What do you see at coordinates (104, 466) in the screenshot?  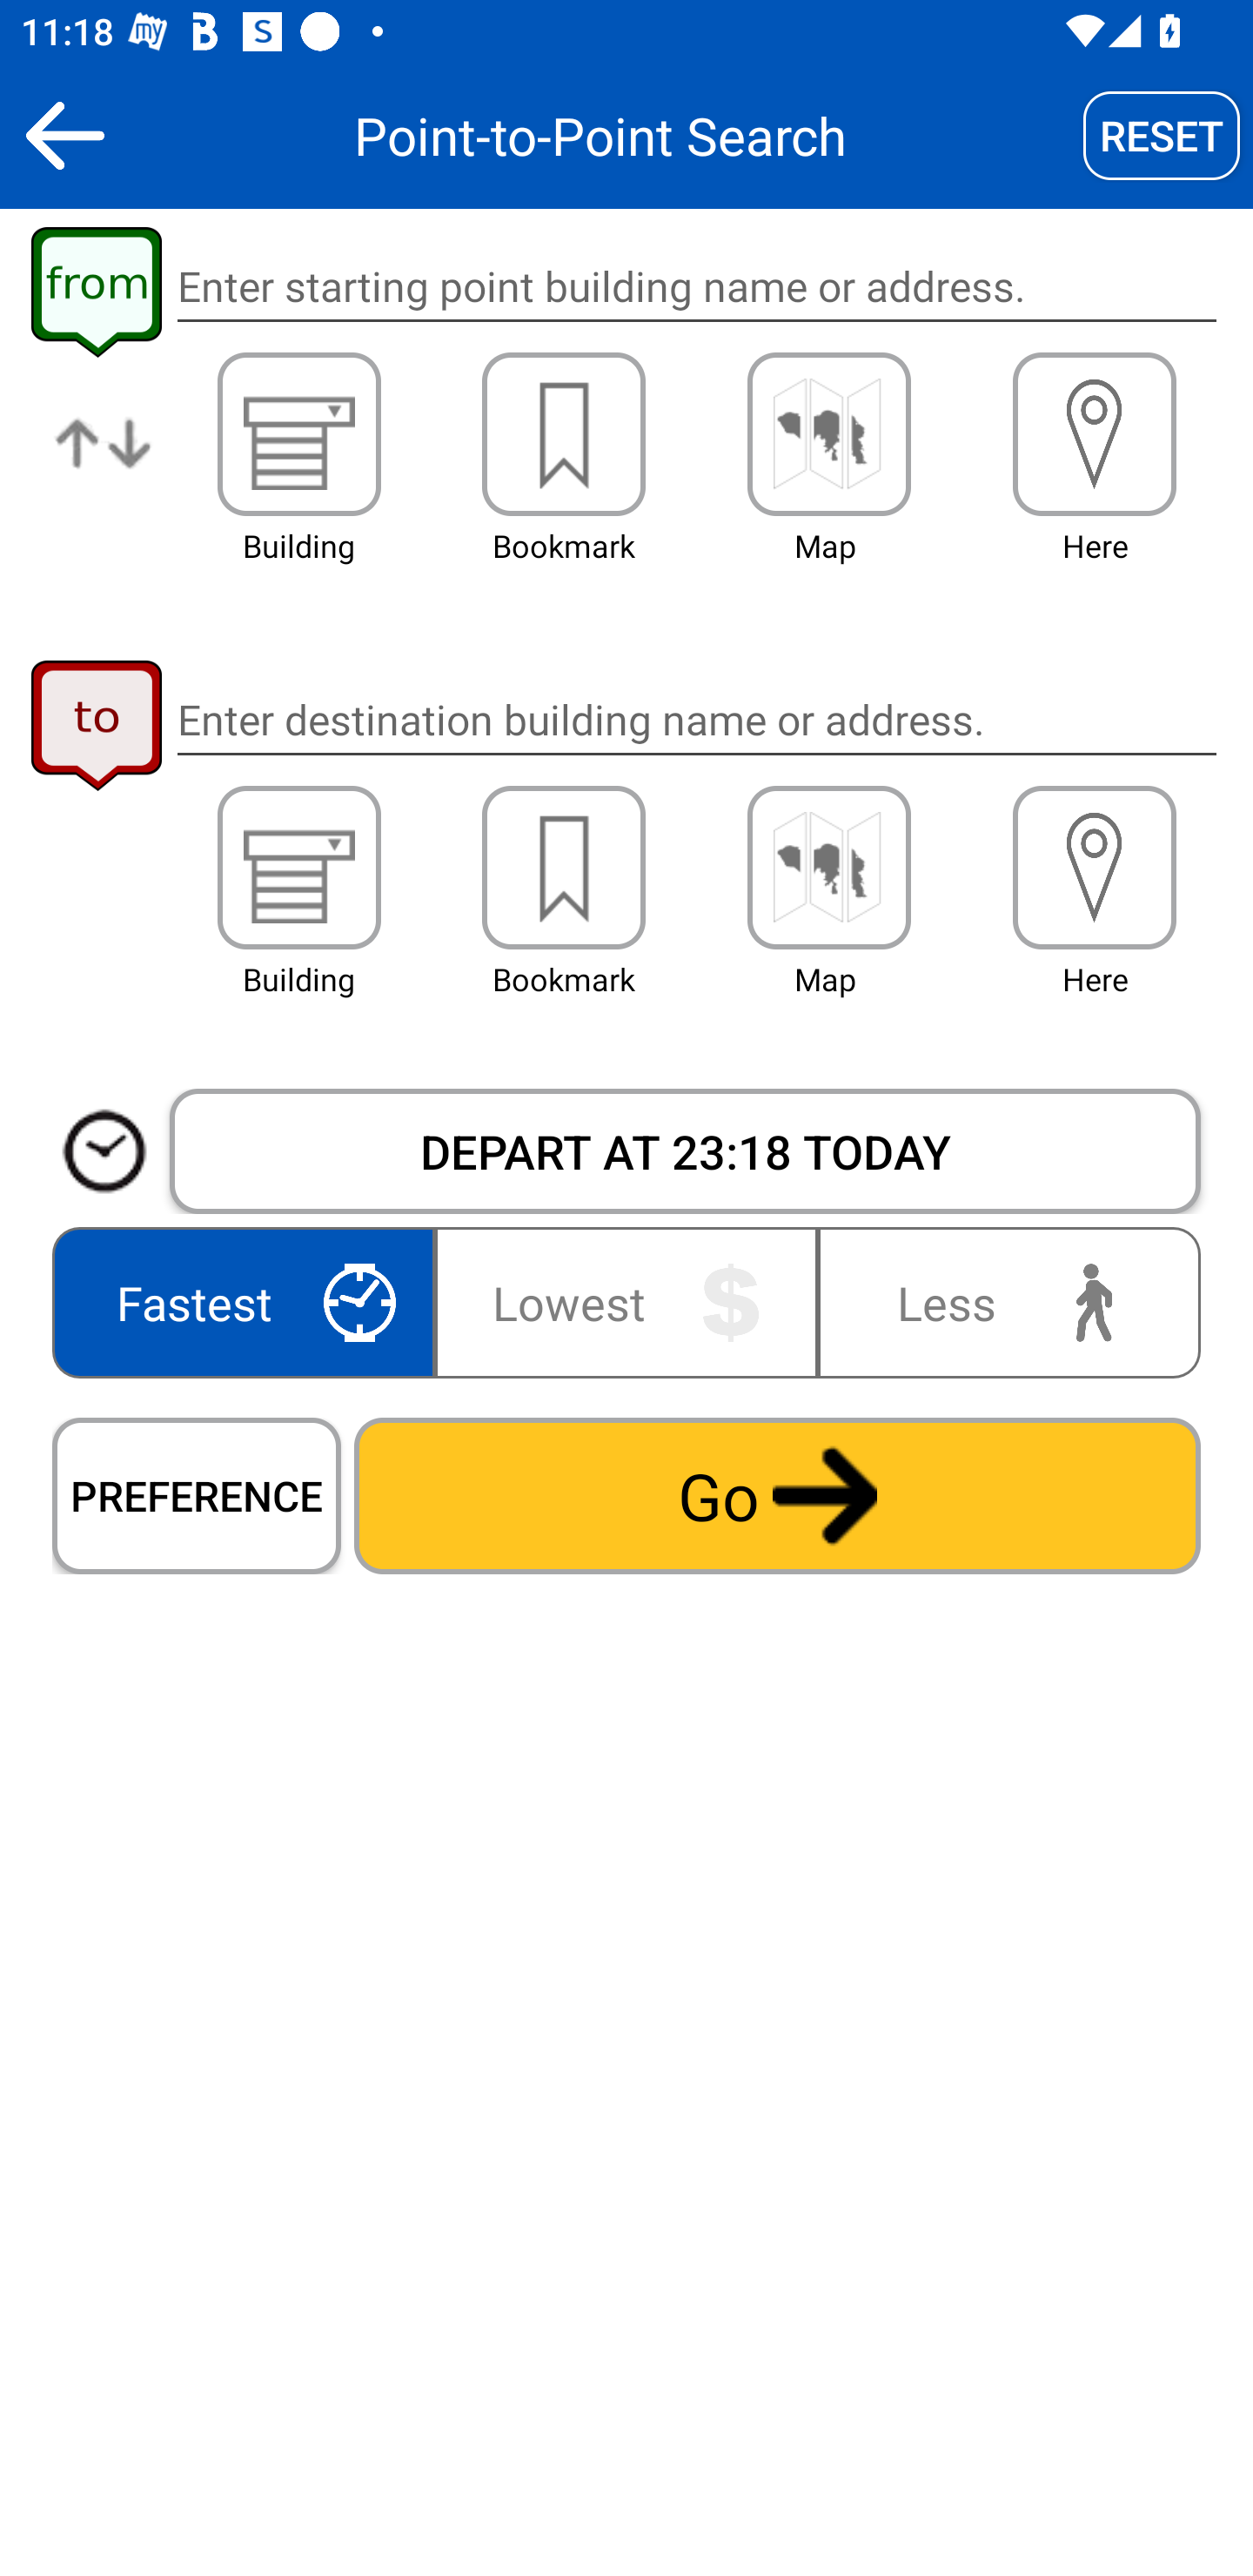 I see `Swap origin and destination` at bounding box center [104, 466].